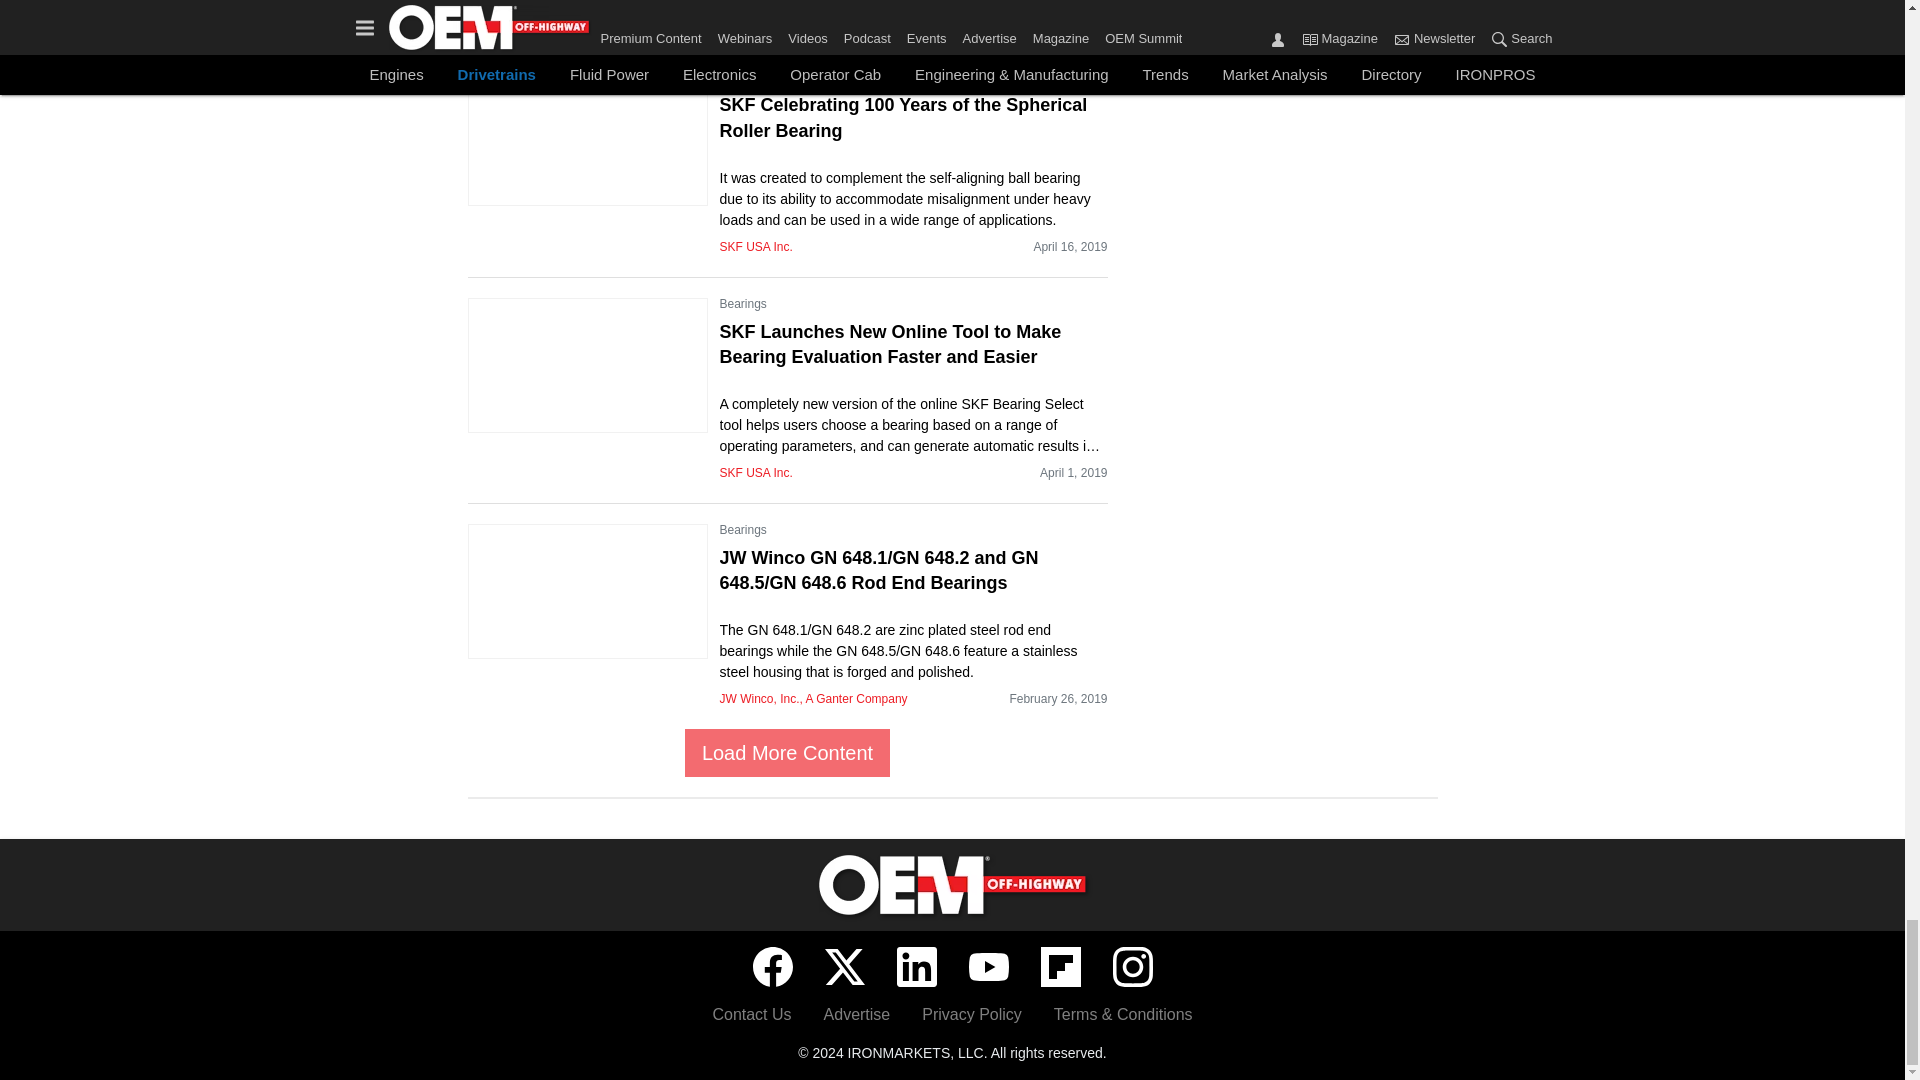 This screenshot has height=1080, width=1920. Describe the element at coordinates (988, 967) in the screenshot. I see `YouTube icon` at that location.